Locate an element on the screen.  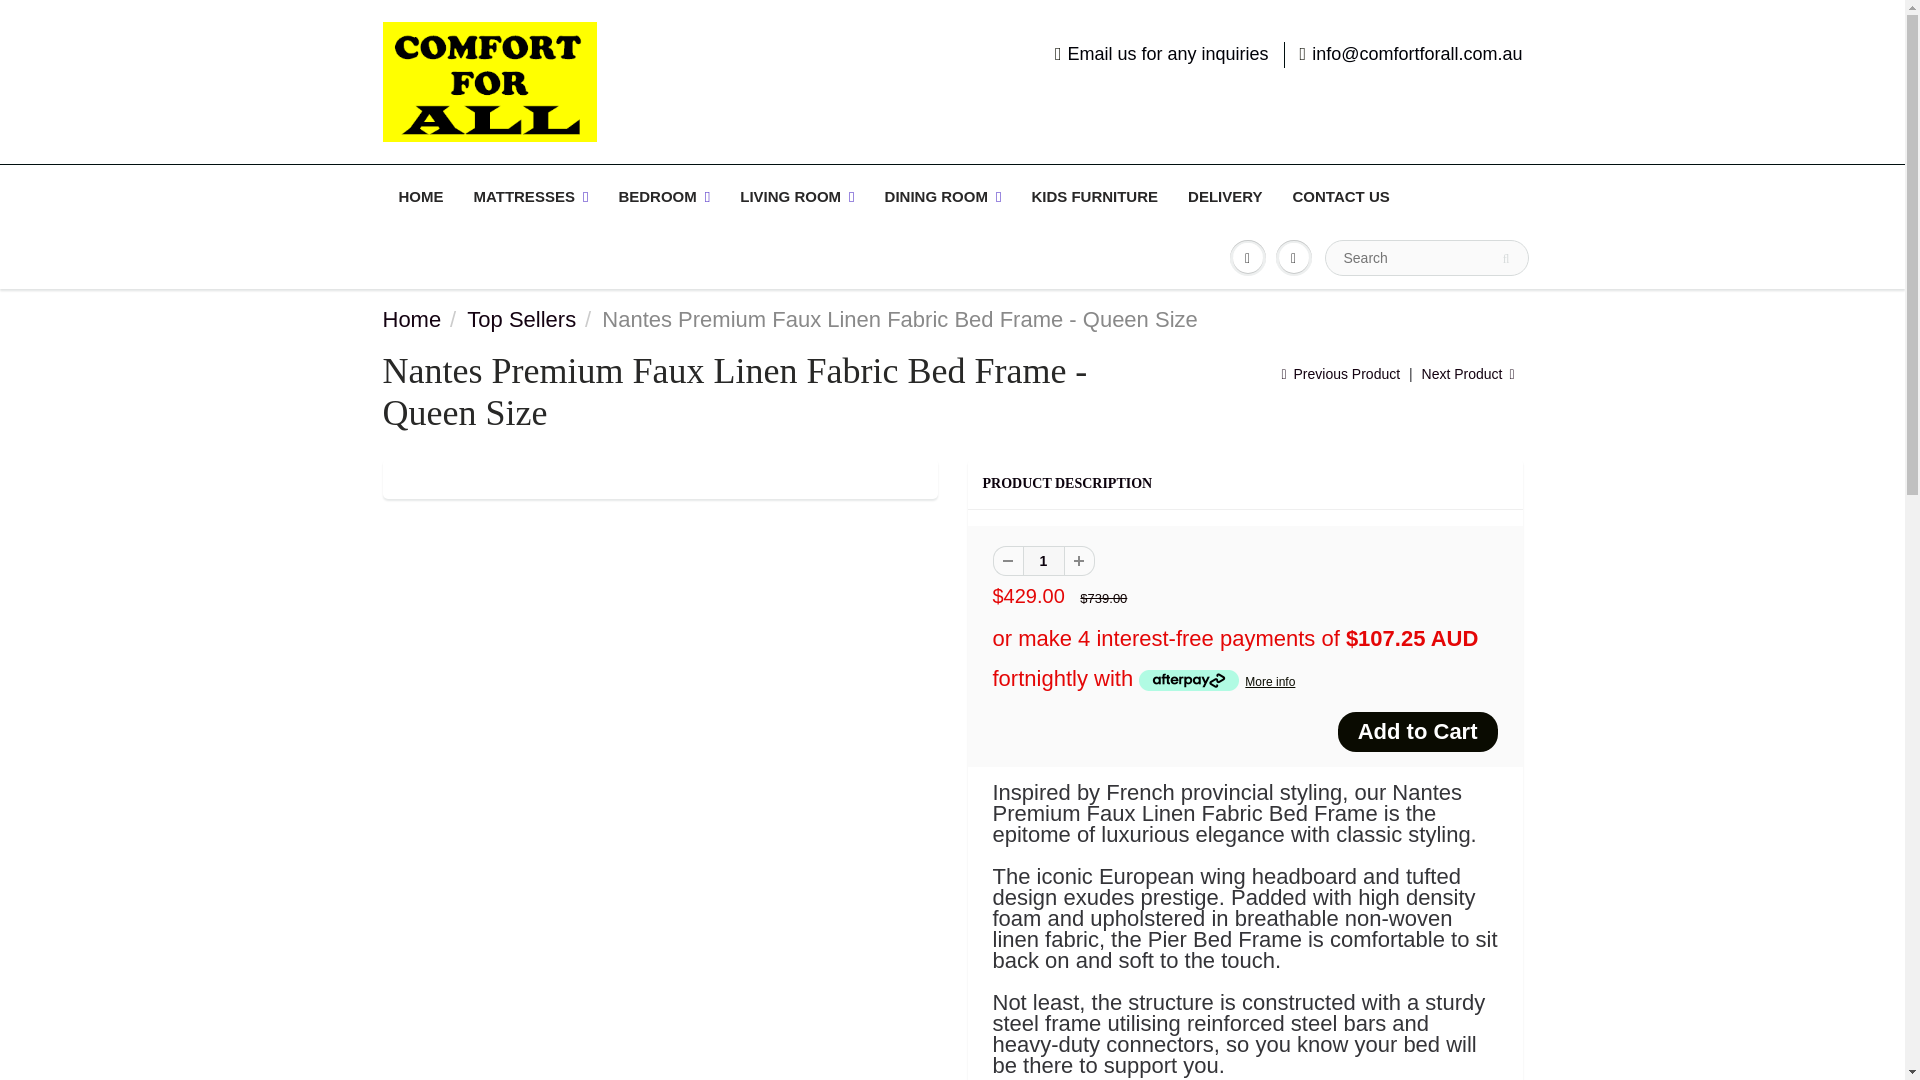
MATTRESSES is located at coordinates (530, 196).